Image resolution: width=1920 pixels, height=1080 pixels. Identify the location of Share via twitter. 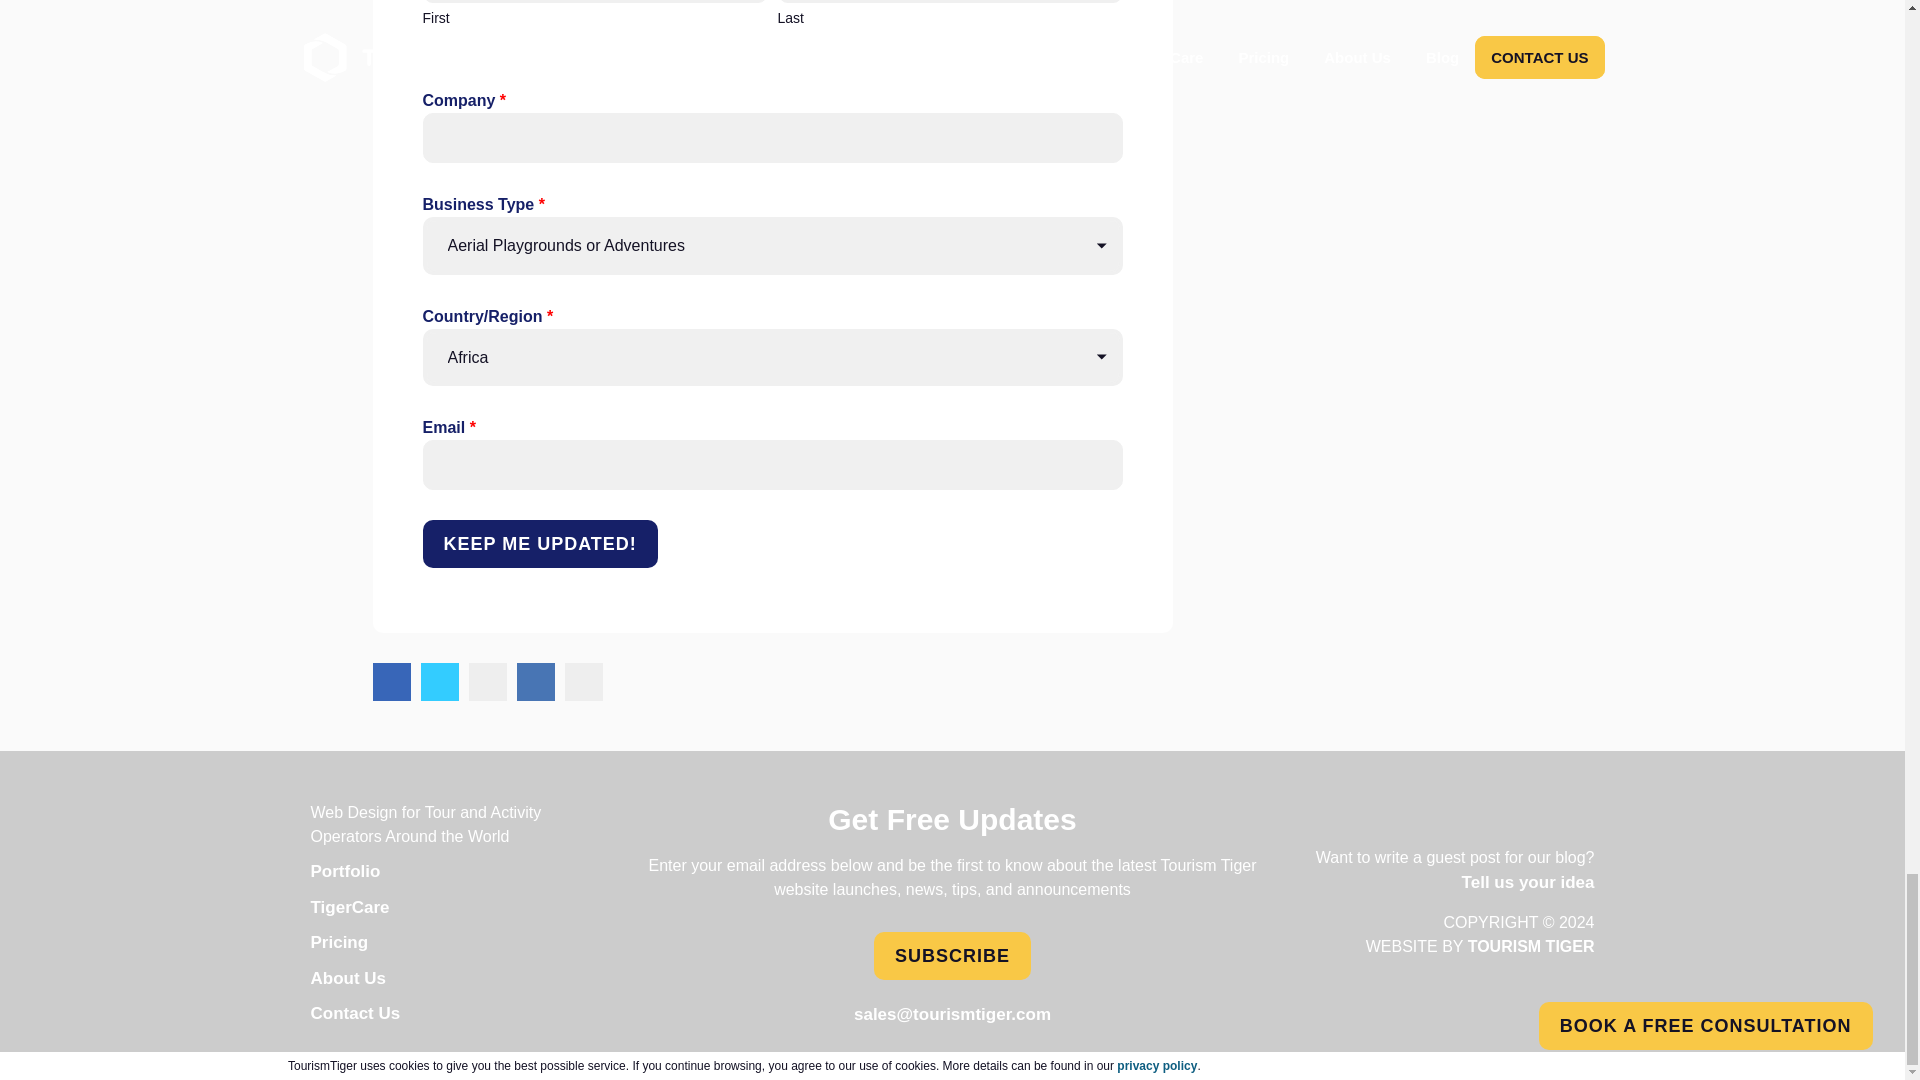
(439, 682).